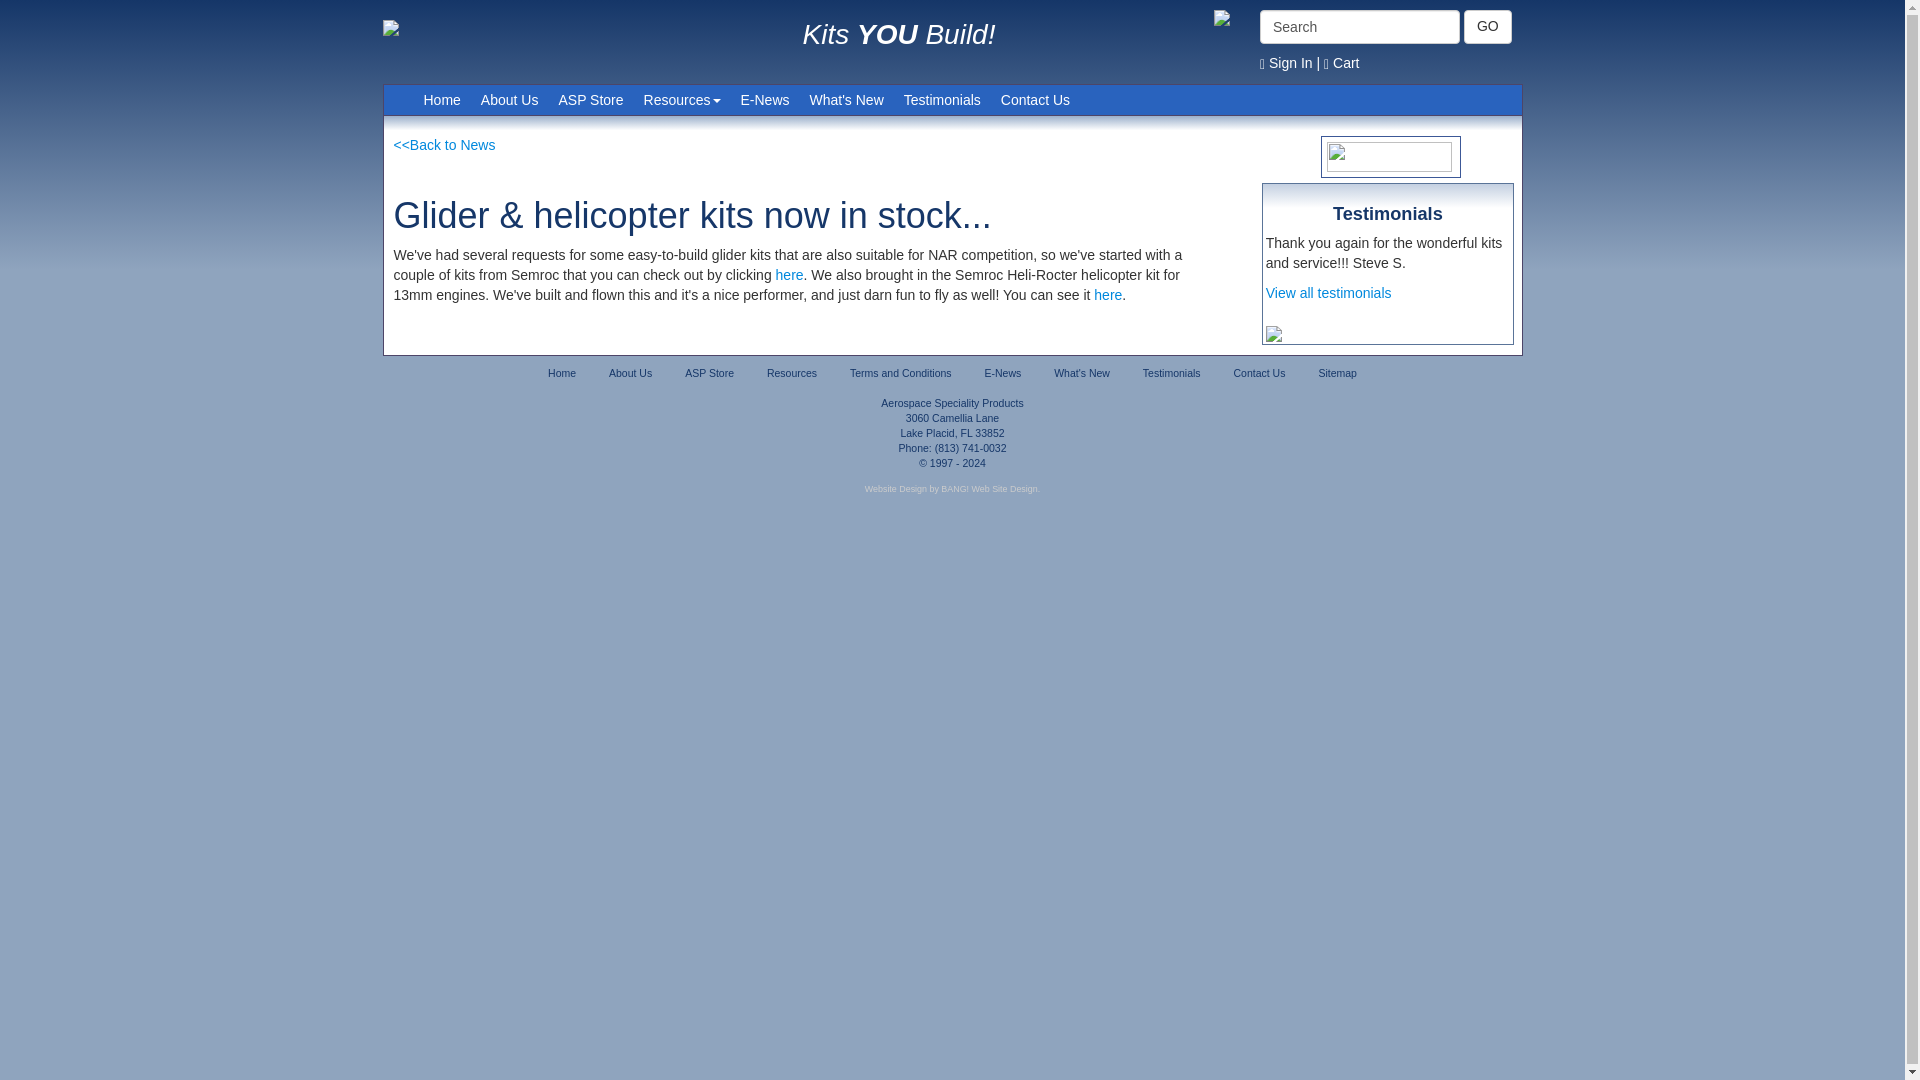 Image resolution: width=1920 pixels, height=1080 pixels. What do you see at coordinates (1082, 373) in the screenshot?
I see `What's New` at bounding box center [1082, 373].